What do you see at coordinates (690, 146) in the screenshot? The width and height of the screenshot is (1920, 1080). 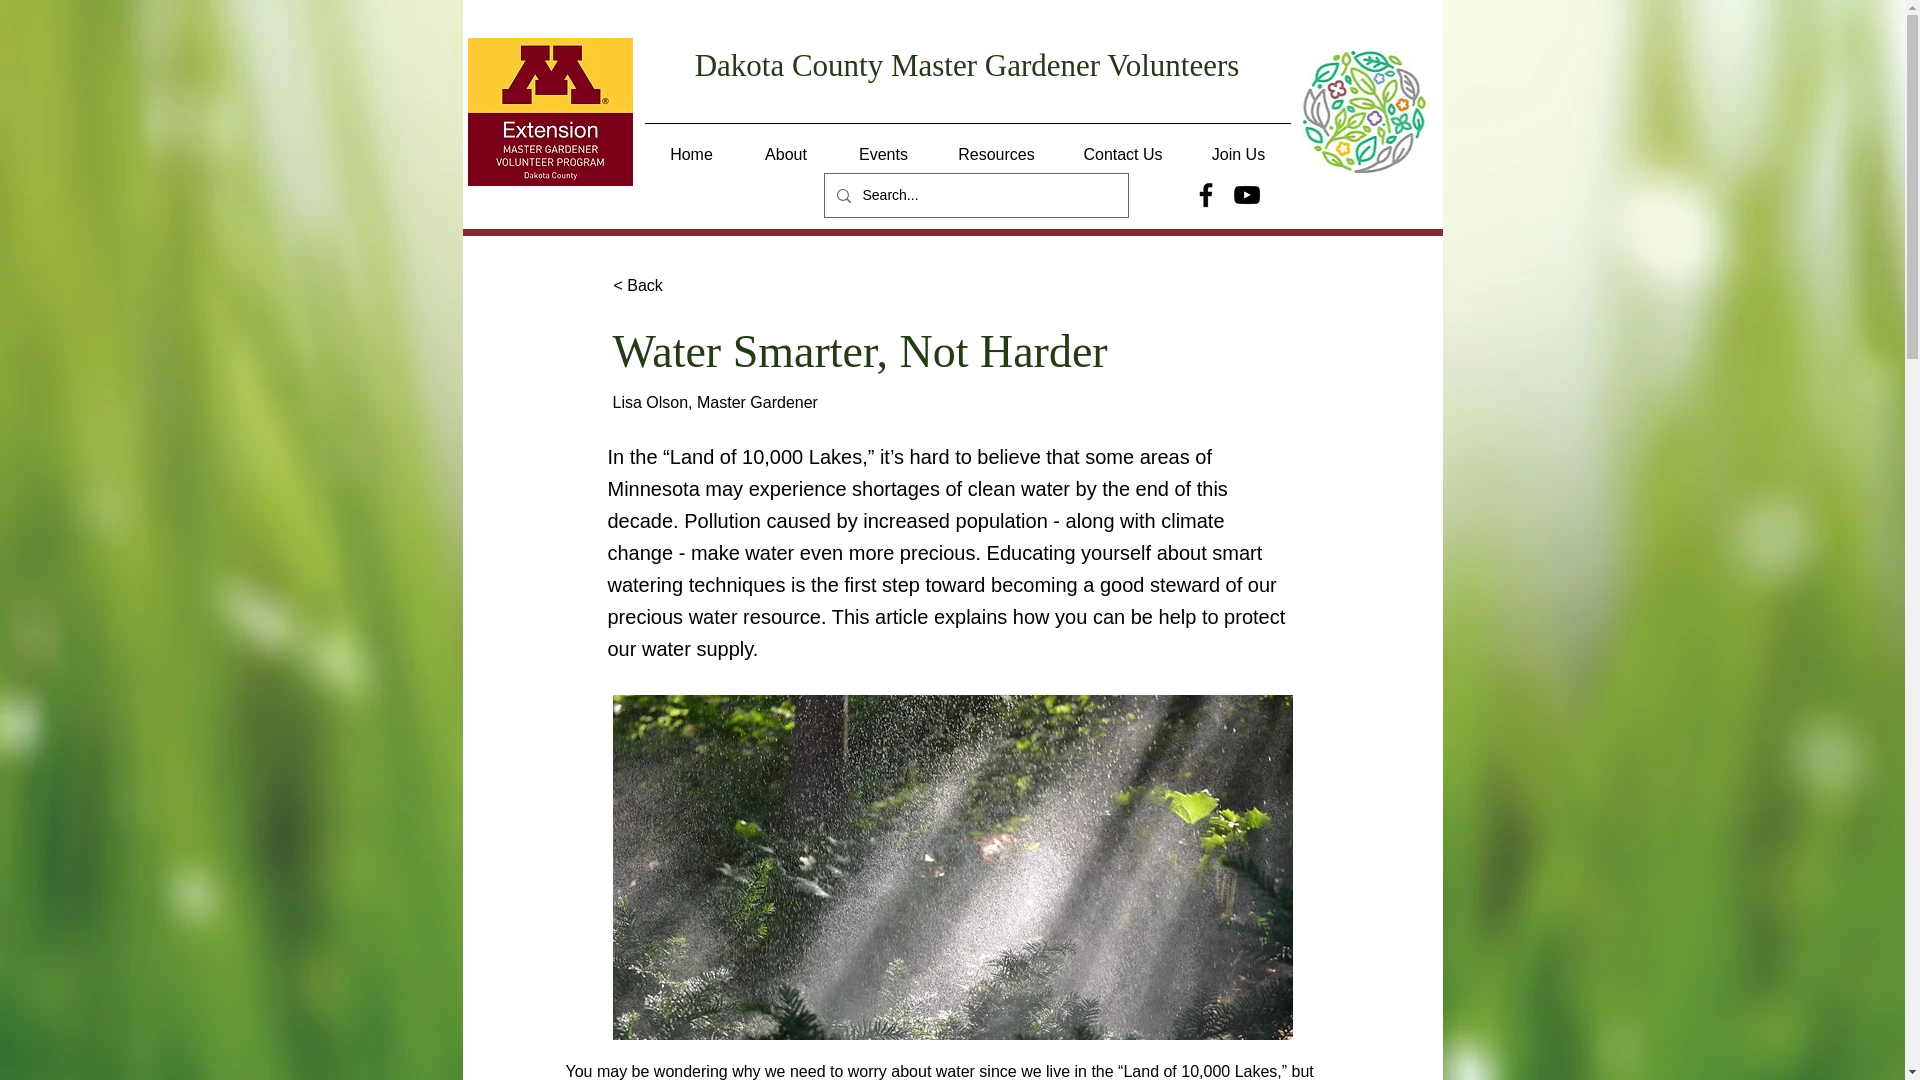 I see `Home` at bounding box center [690, 146].